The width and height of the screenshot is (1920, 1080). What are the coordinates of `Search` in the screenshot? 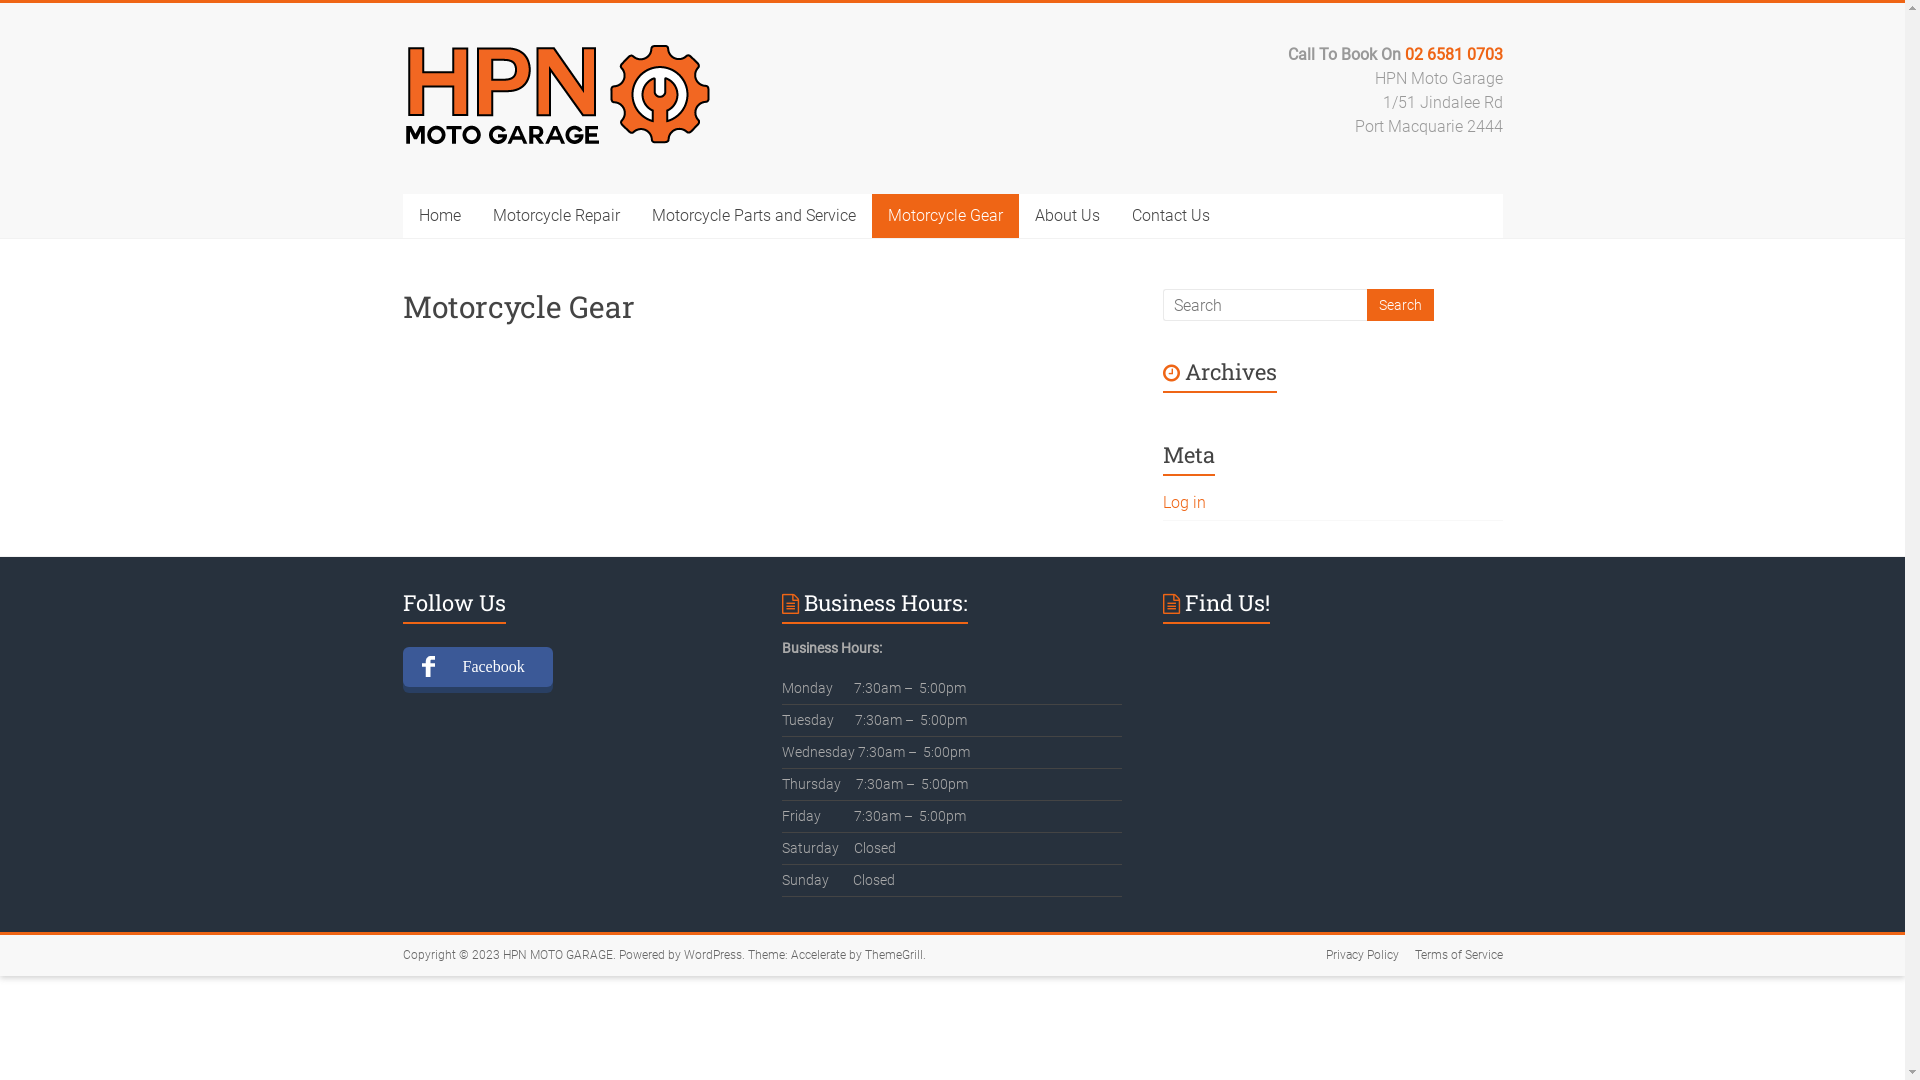 It's located at (1400, 305).